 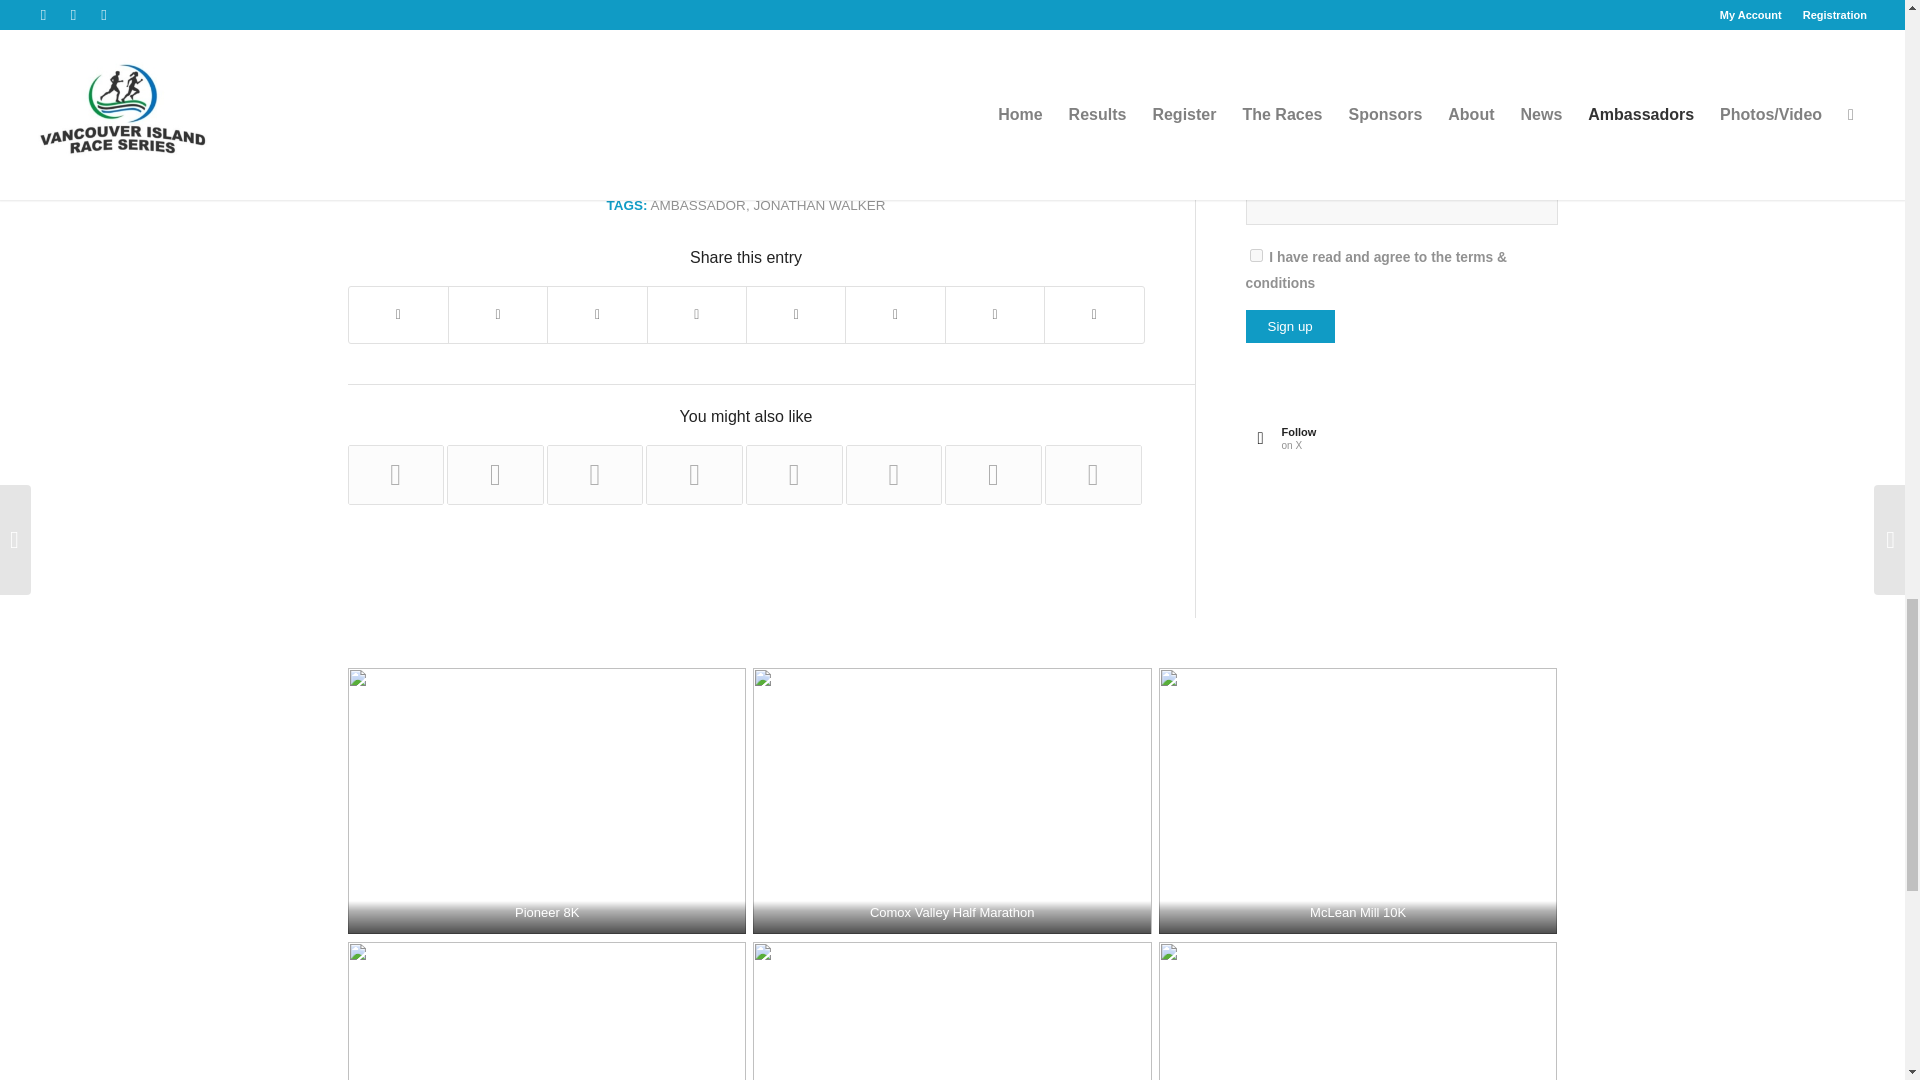 What do you see at coordinates (1256, 256) in the screenshot?
I see `1` at bounding box center [1256, 256].